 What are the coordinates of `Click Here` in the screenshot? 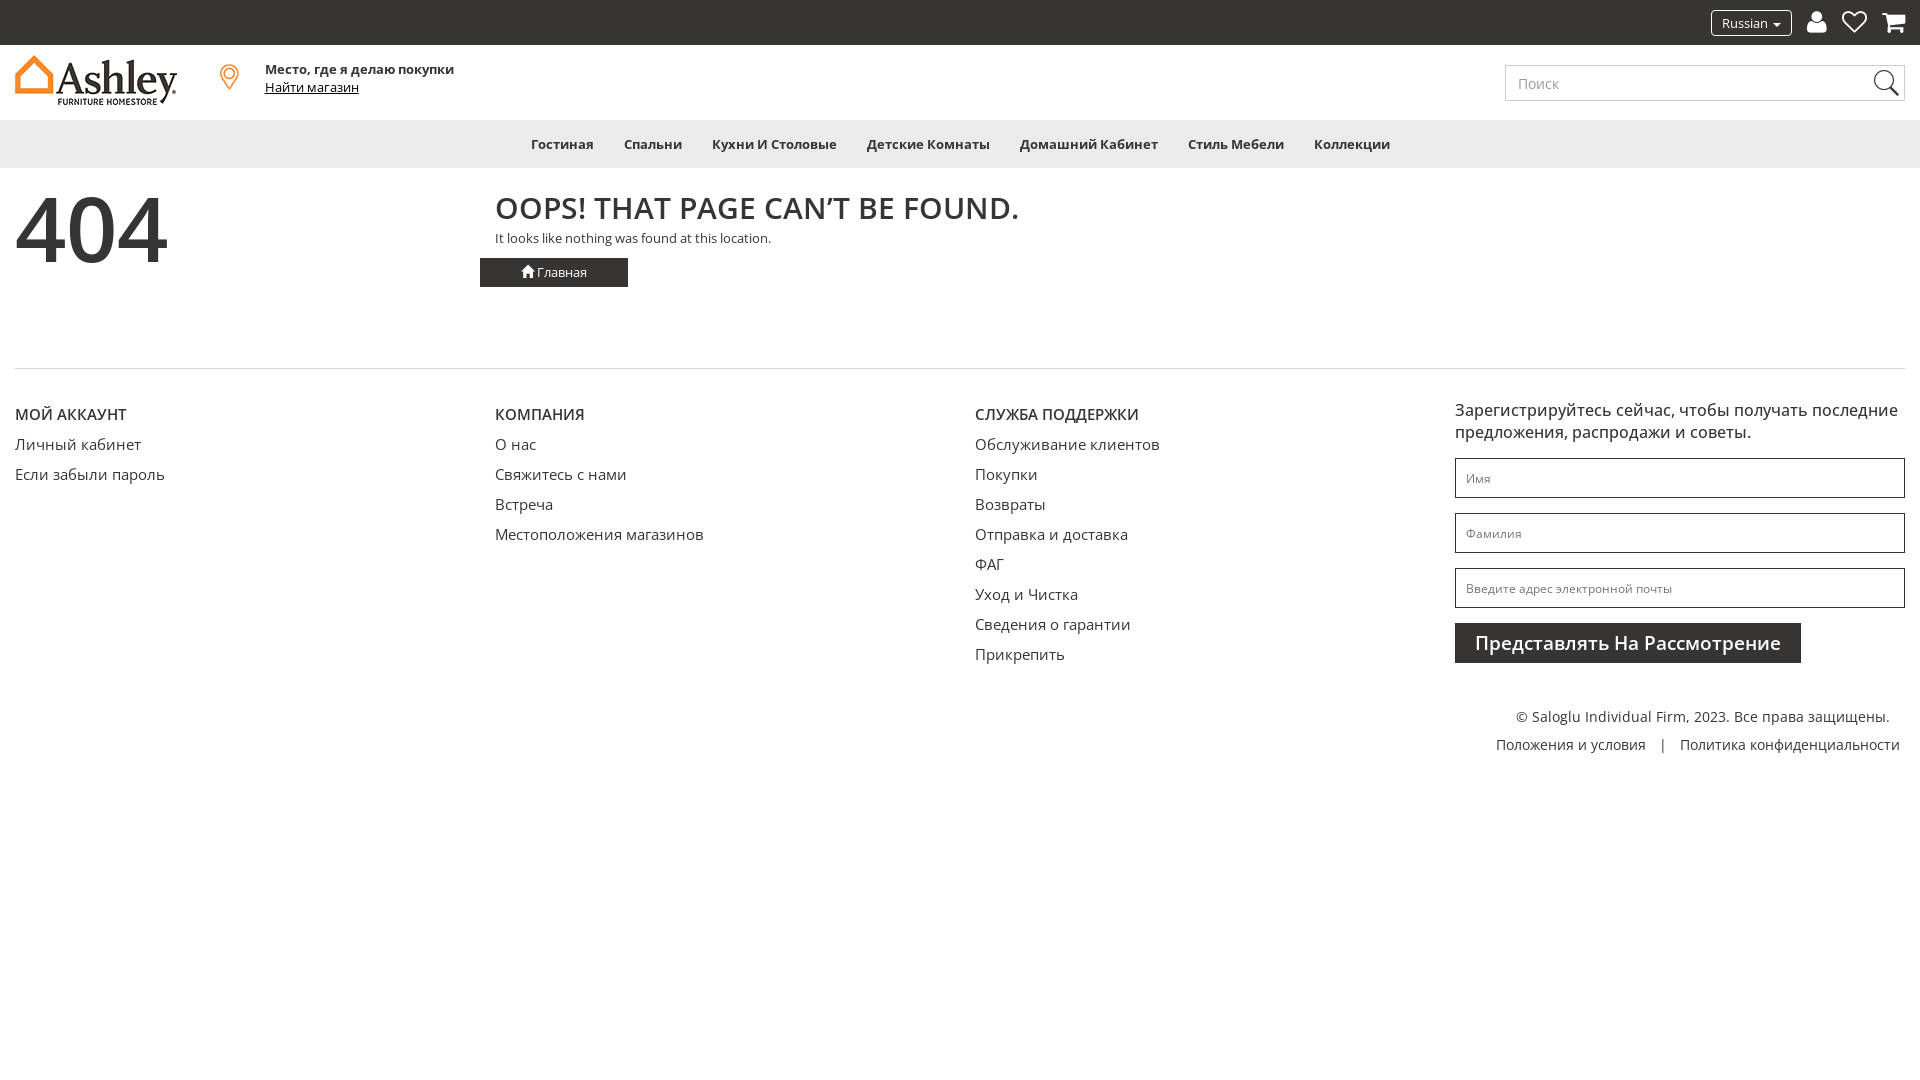 It's located at (18, 28).